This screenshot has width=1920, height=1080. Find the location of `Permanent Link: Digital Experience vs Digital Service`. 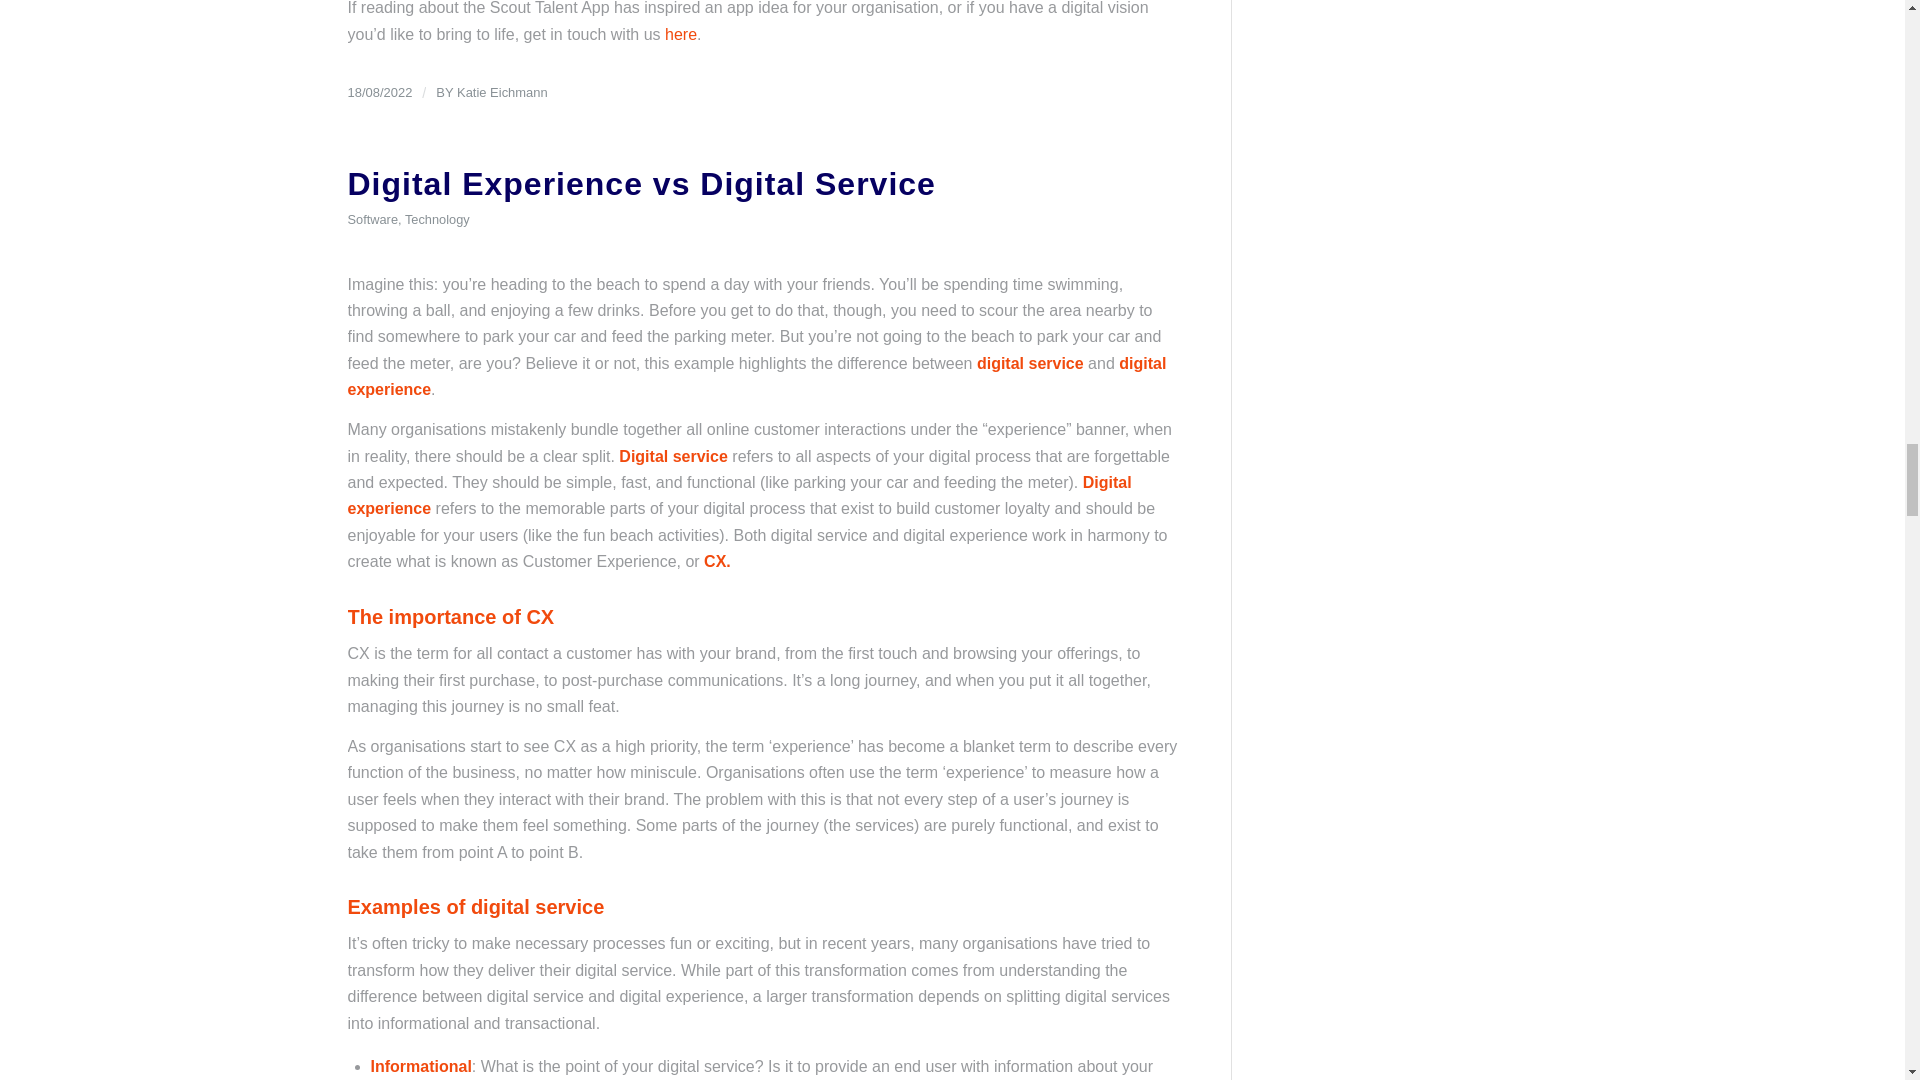

Permanent Link: Digital Experience vs Digital Service is located at coordinates (642, 184).